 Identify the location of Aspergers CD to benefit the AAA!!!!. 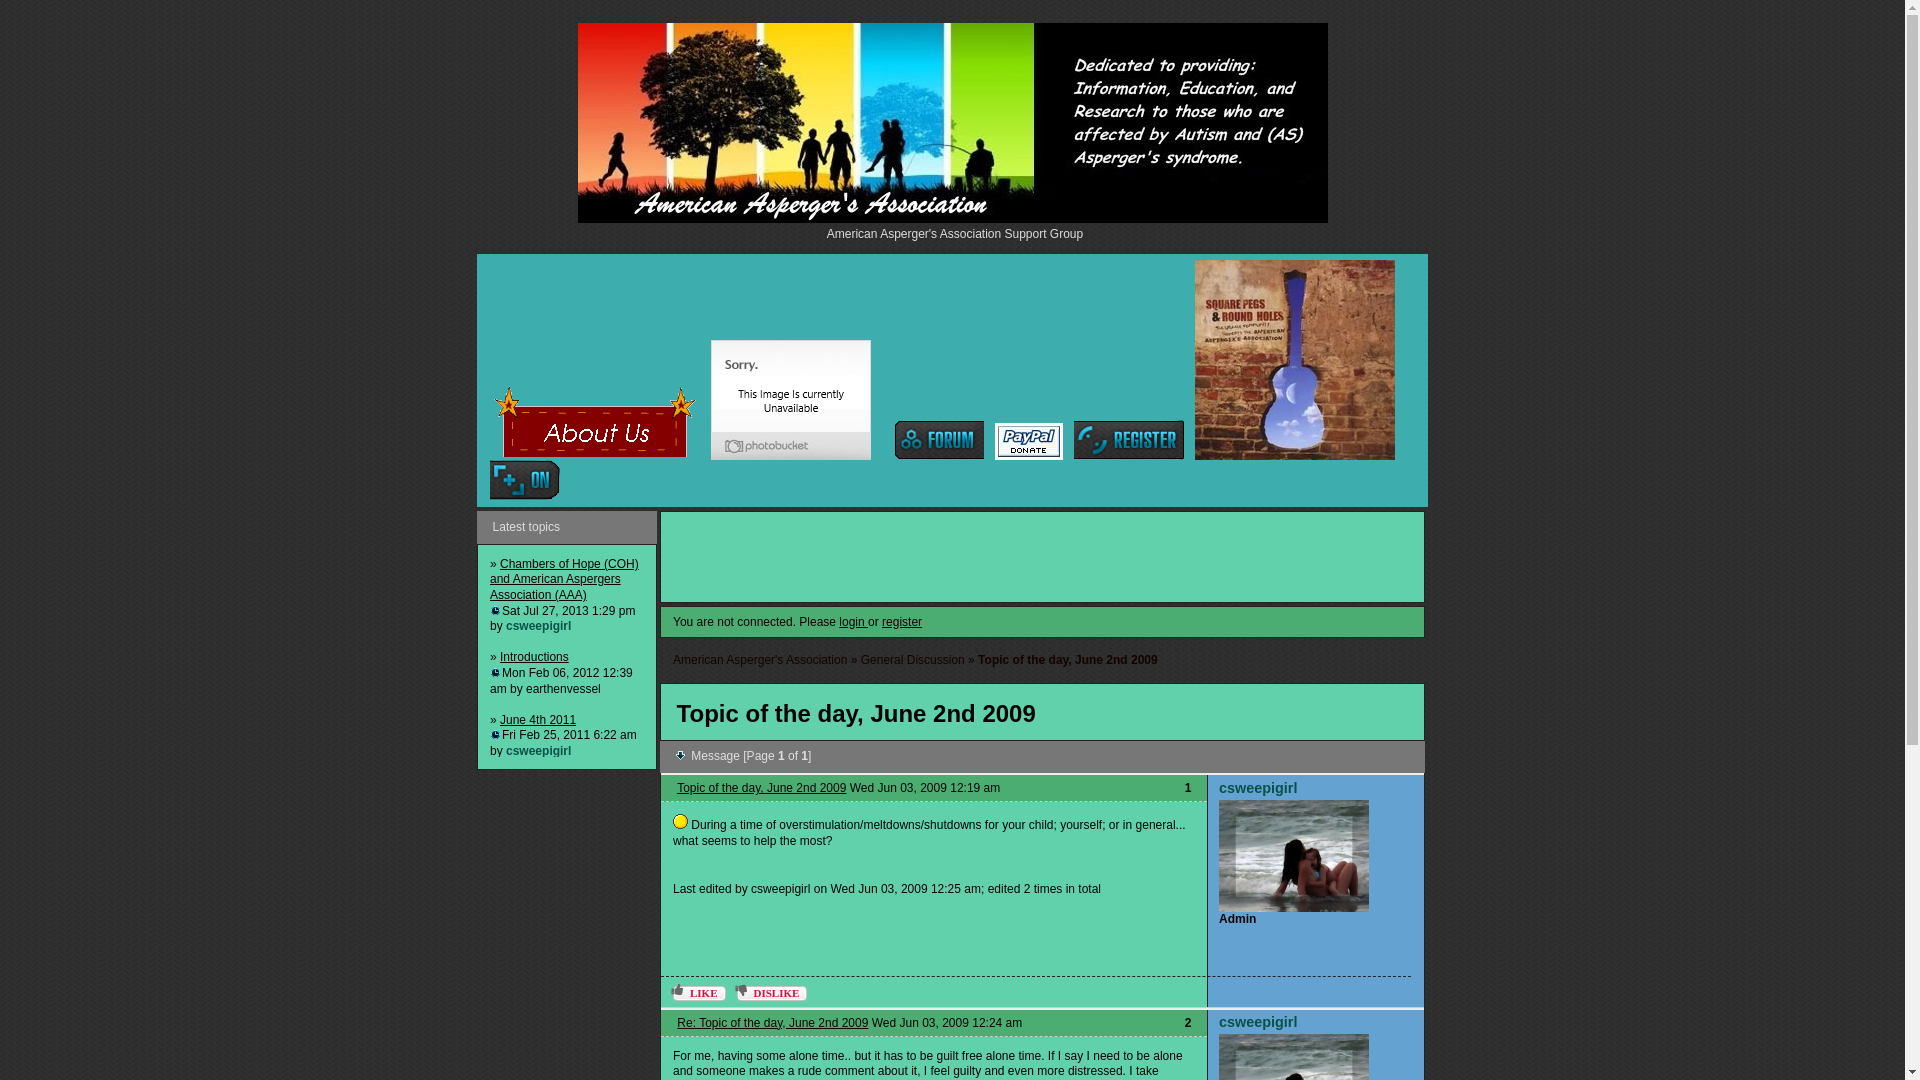
(1294, 360).